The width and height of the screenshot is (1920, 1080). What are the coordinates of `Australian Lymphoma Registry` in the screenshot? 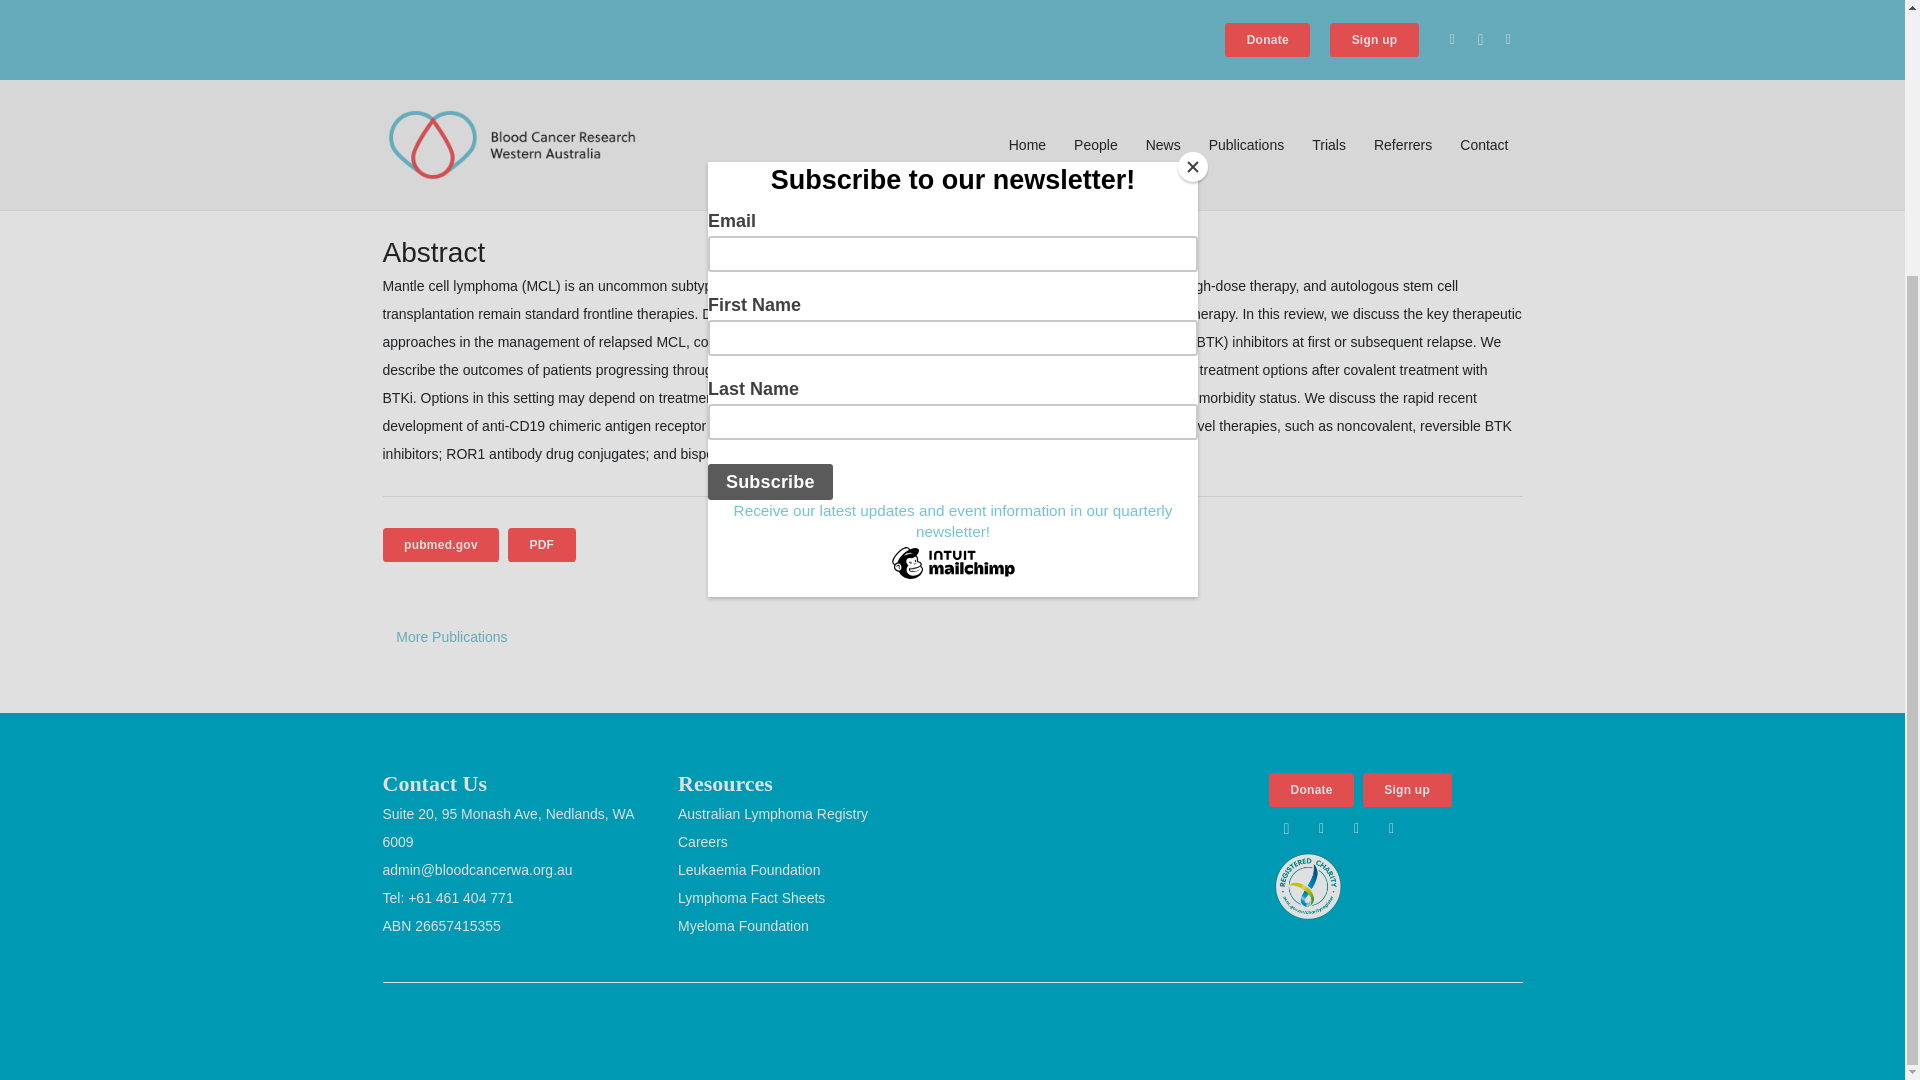 It's located at (772, 813).